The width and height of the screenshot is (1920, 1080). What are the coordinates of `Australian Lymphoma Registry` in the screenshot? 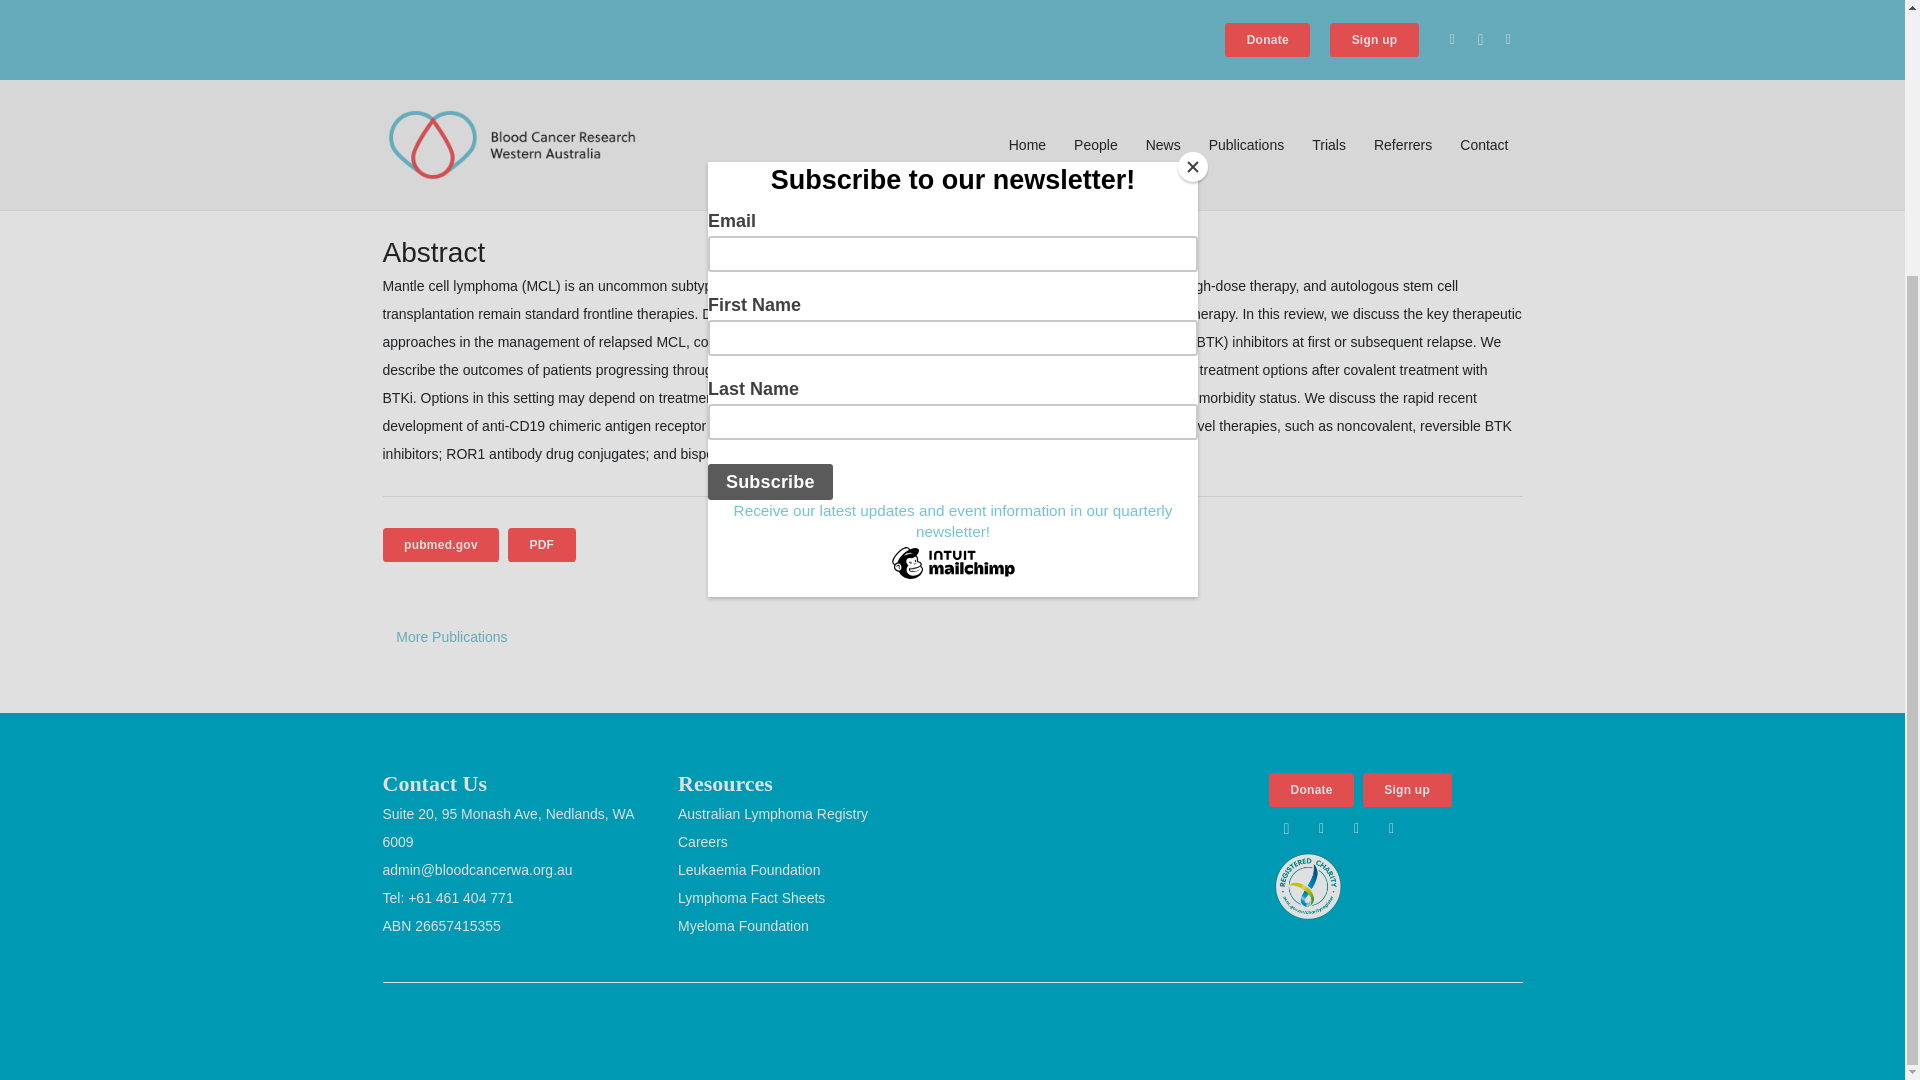 It's located at (772, 813).